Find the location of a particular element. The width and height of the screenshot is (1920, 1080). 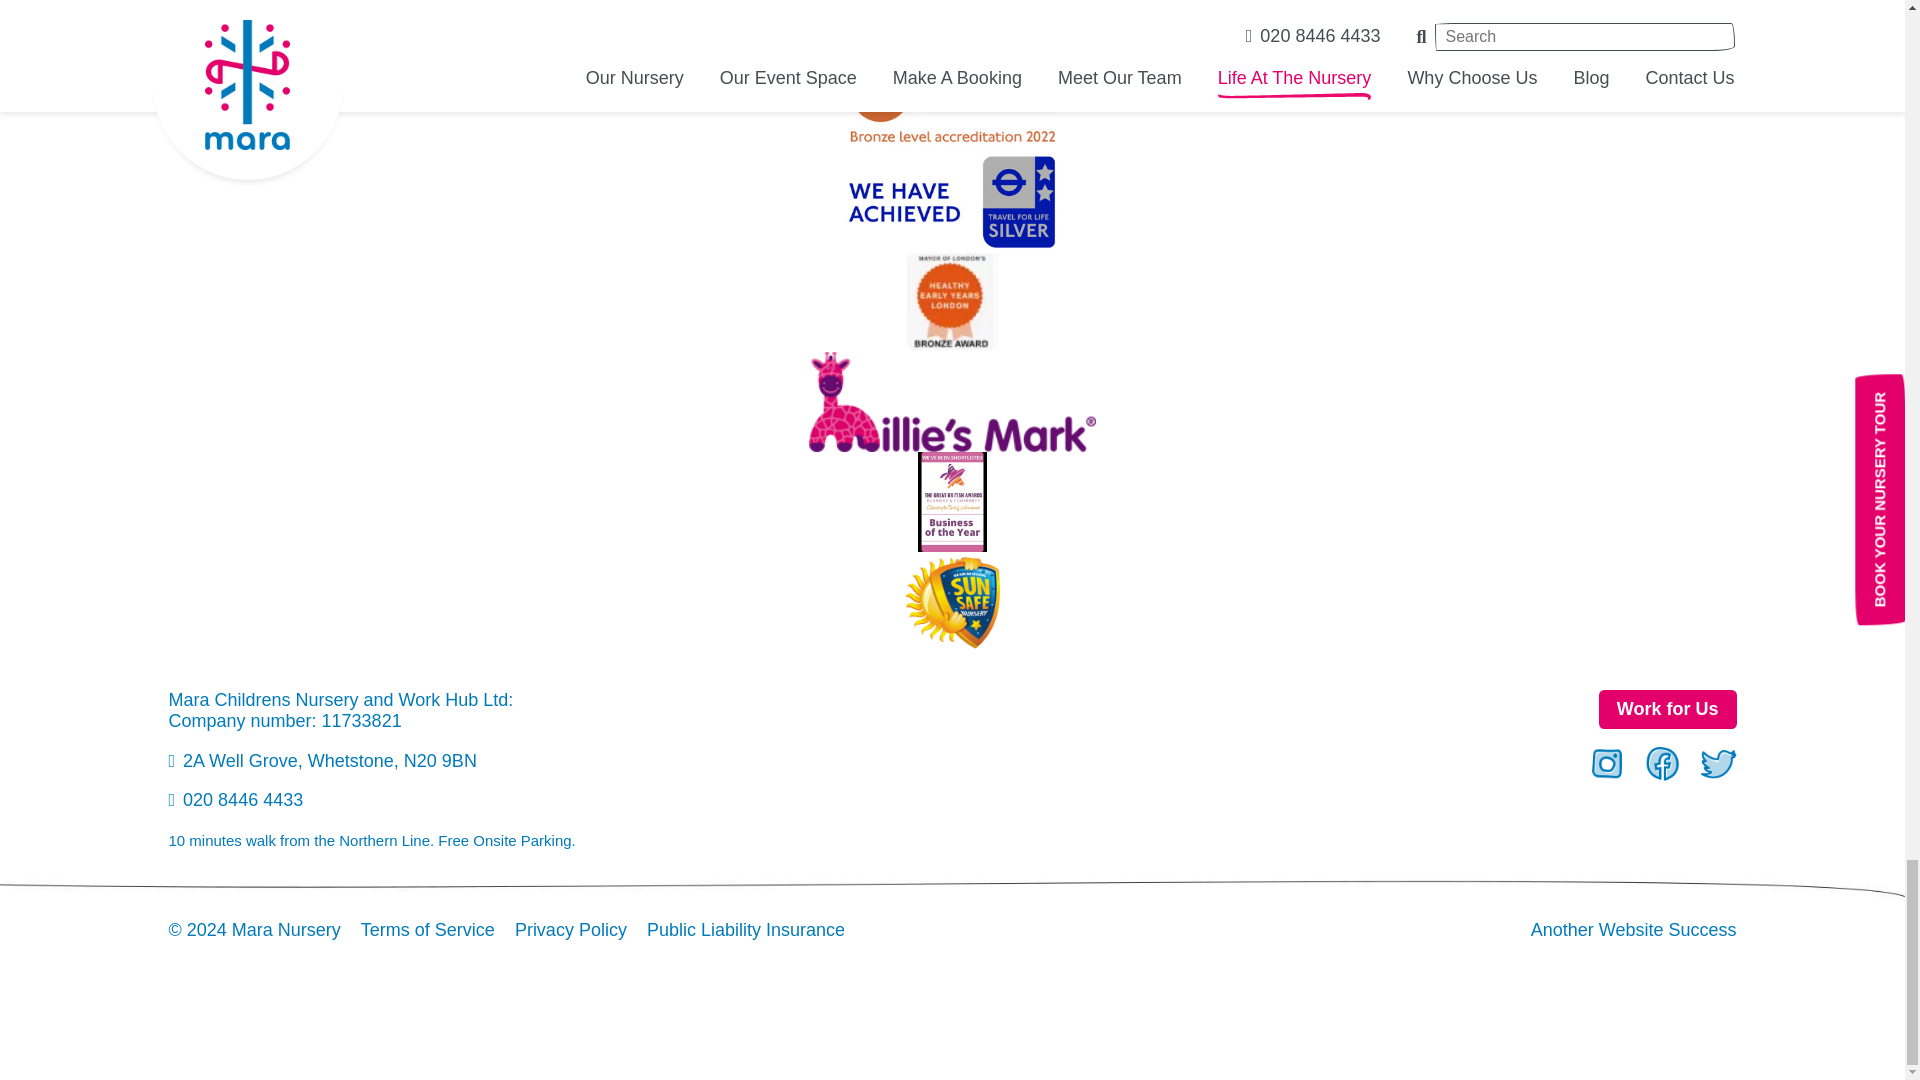

Privacy Policy is located at coordinates (570, 930).